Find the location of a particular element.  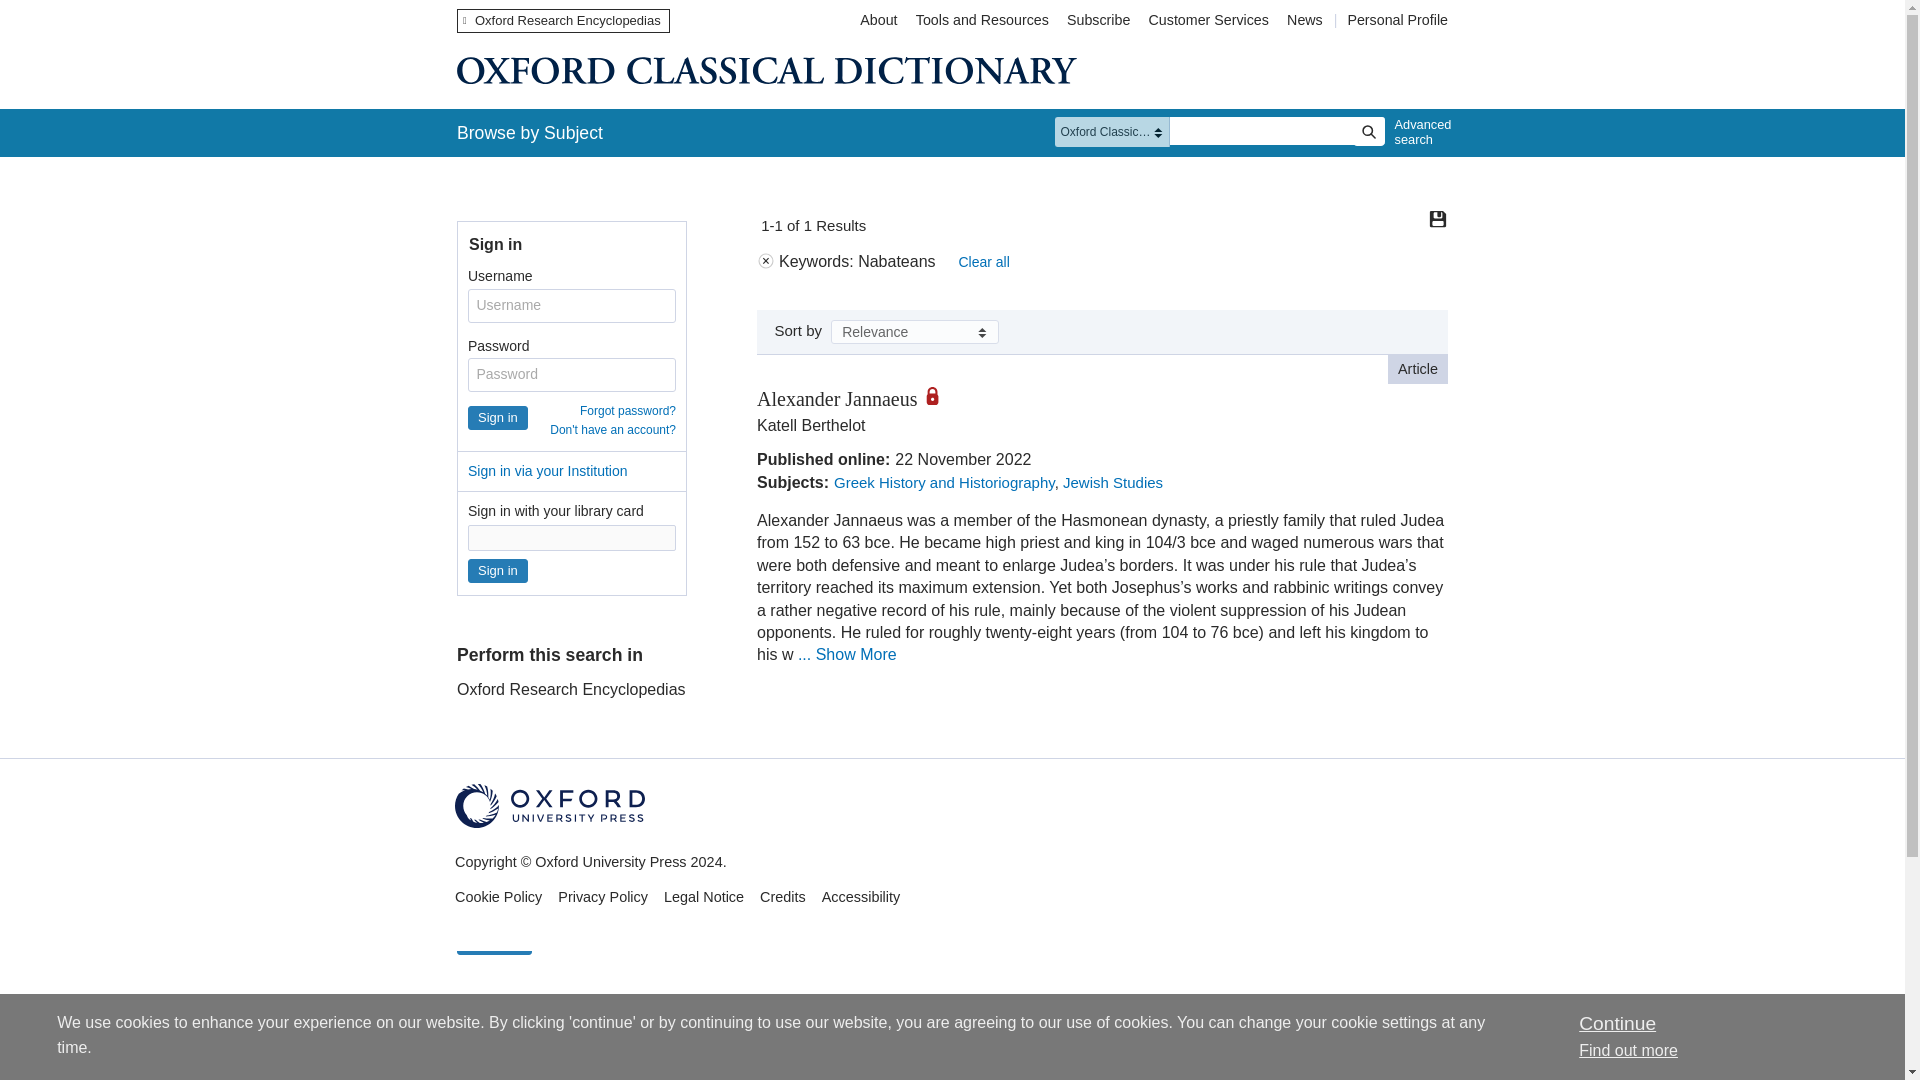

News is located at coordinates (1307, 20).